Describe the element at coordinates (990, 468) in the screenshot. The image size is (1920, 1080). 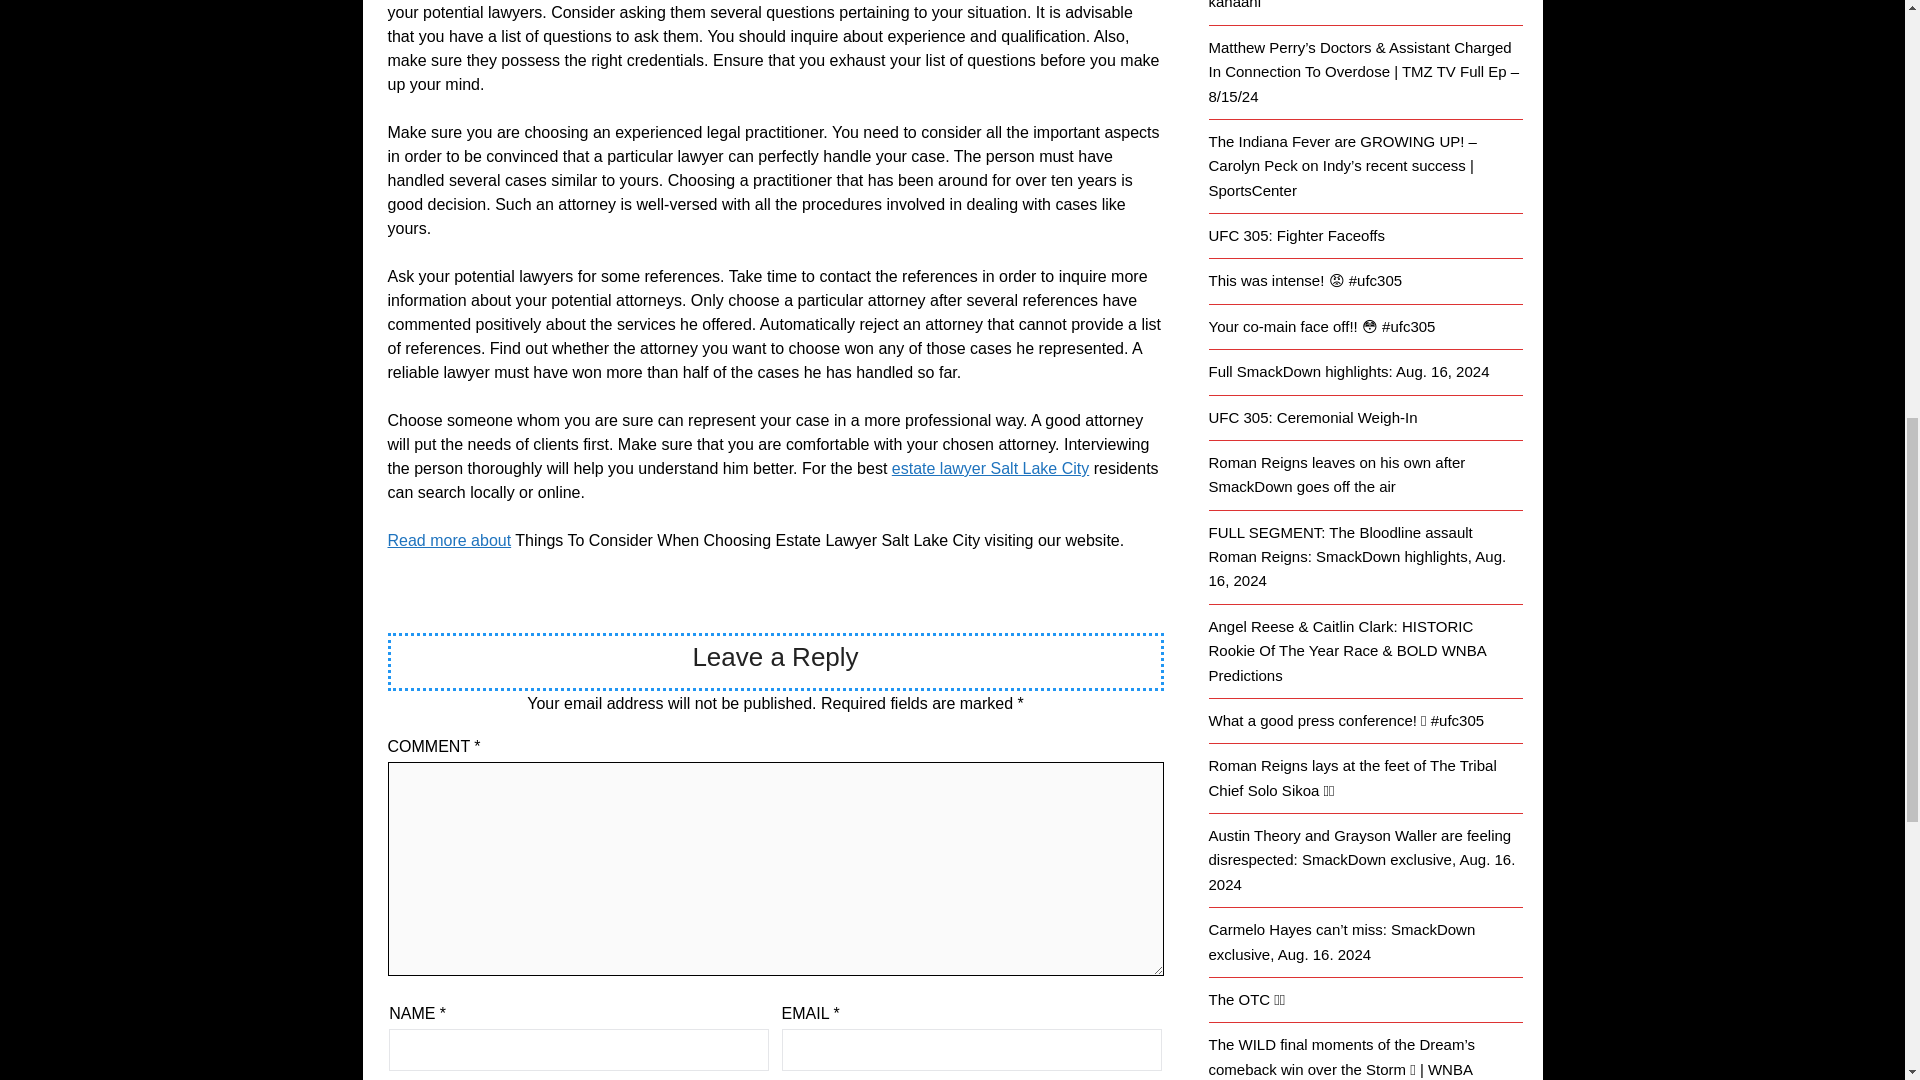
I see `estate lawyer Salt Lake City` at that location.